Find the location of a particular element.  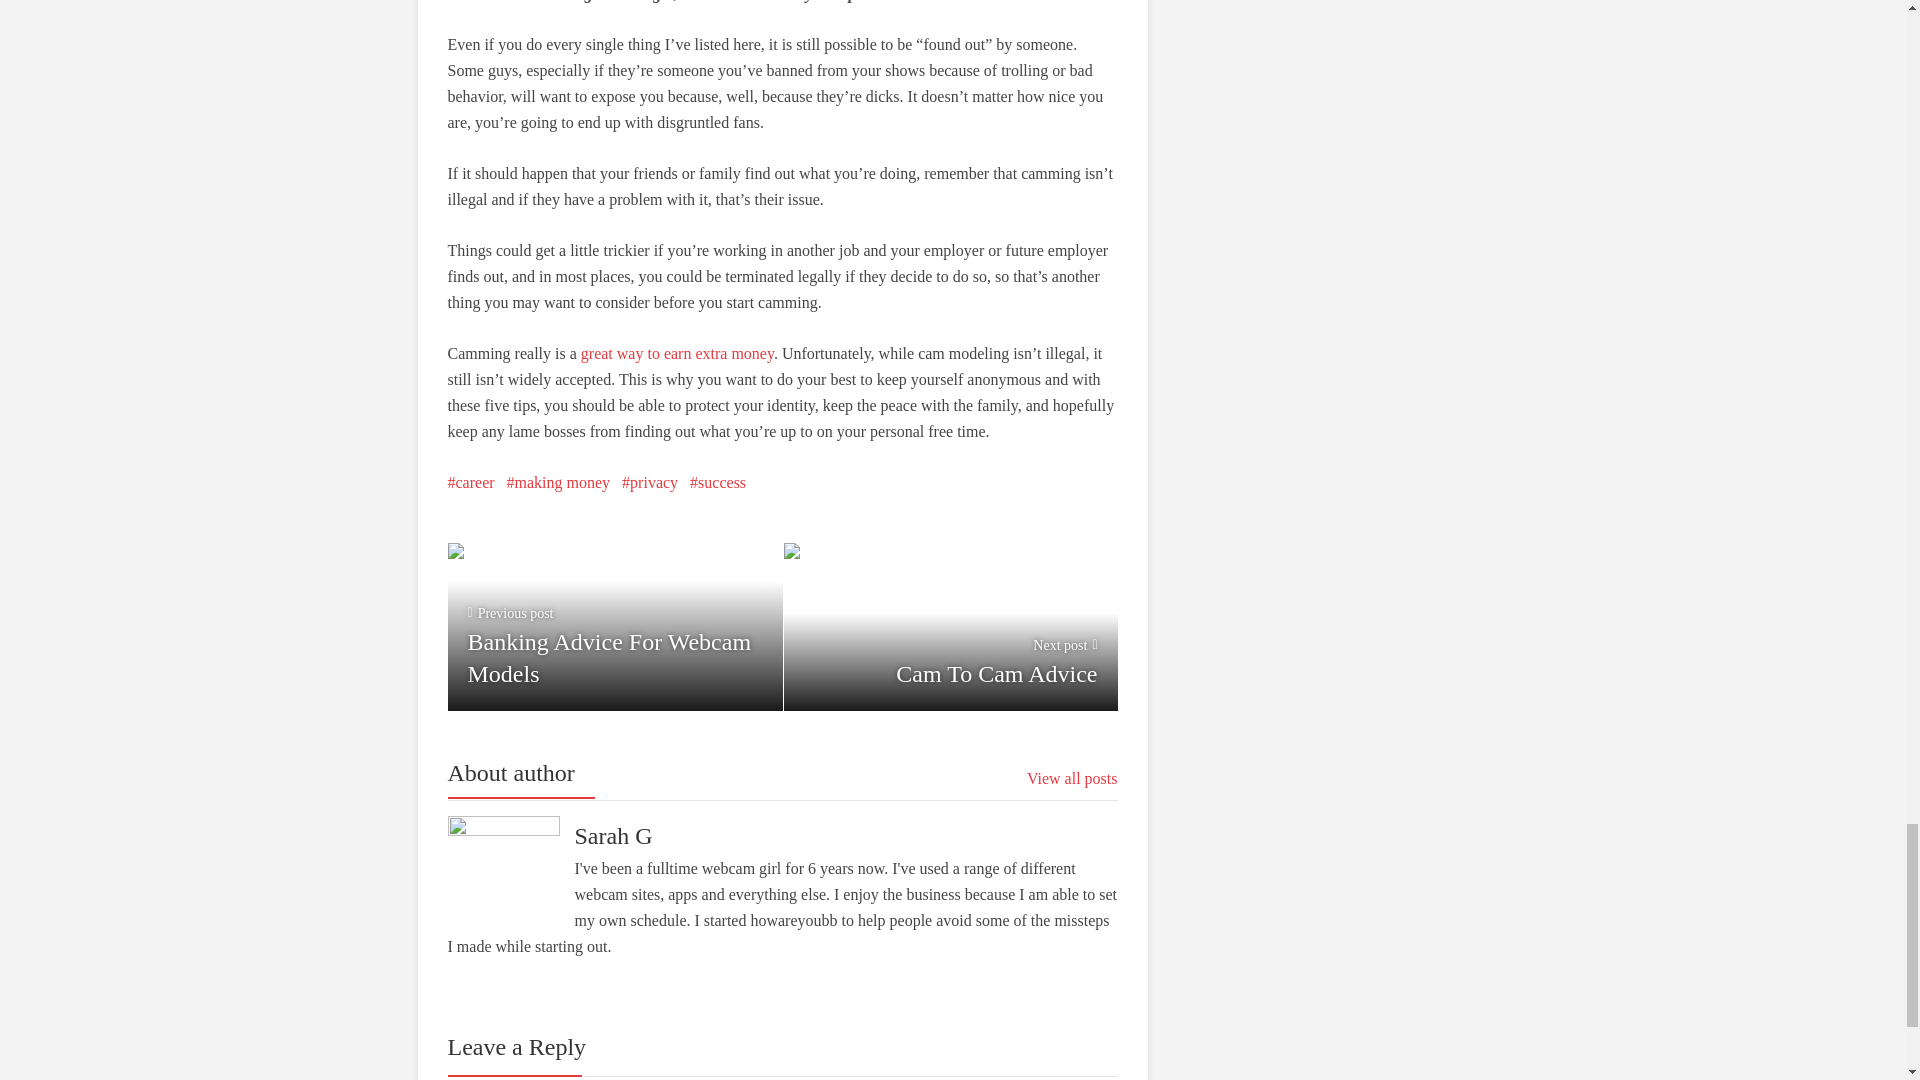

View all posts is located at coordinates (615, 622).